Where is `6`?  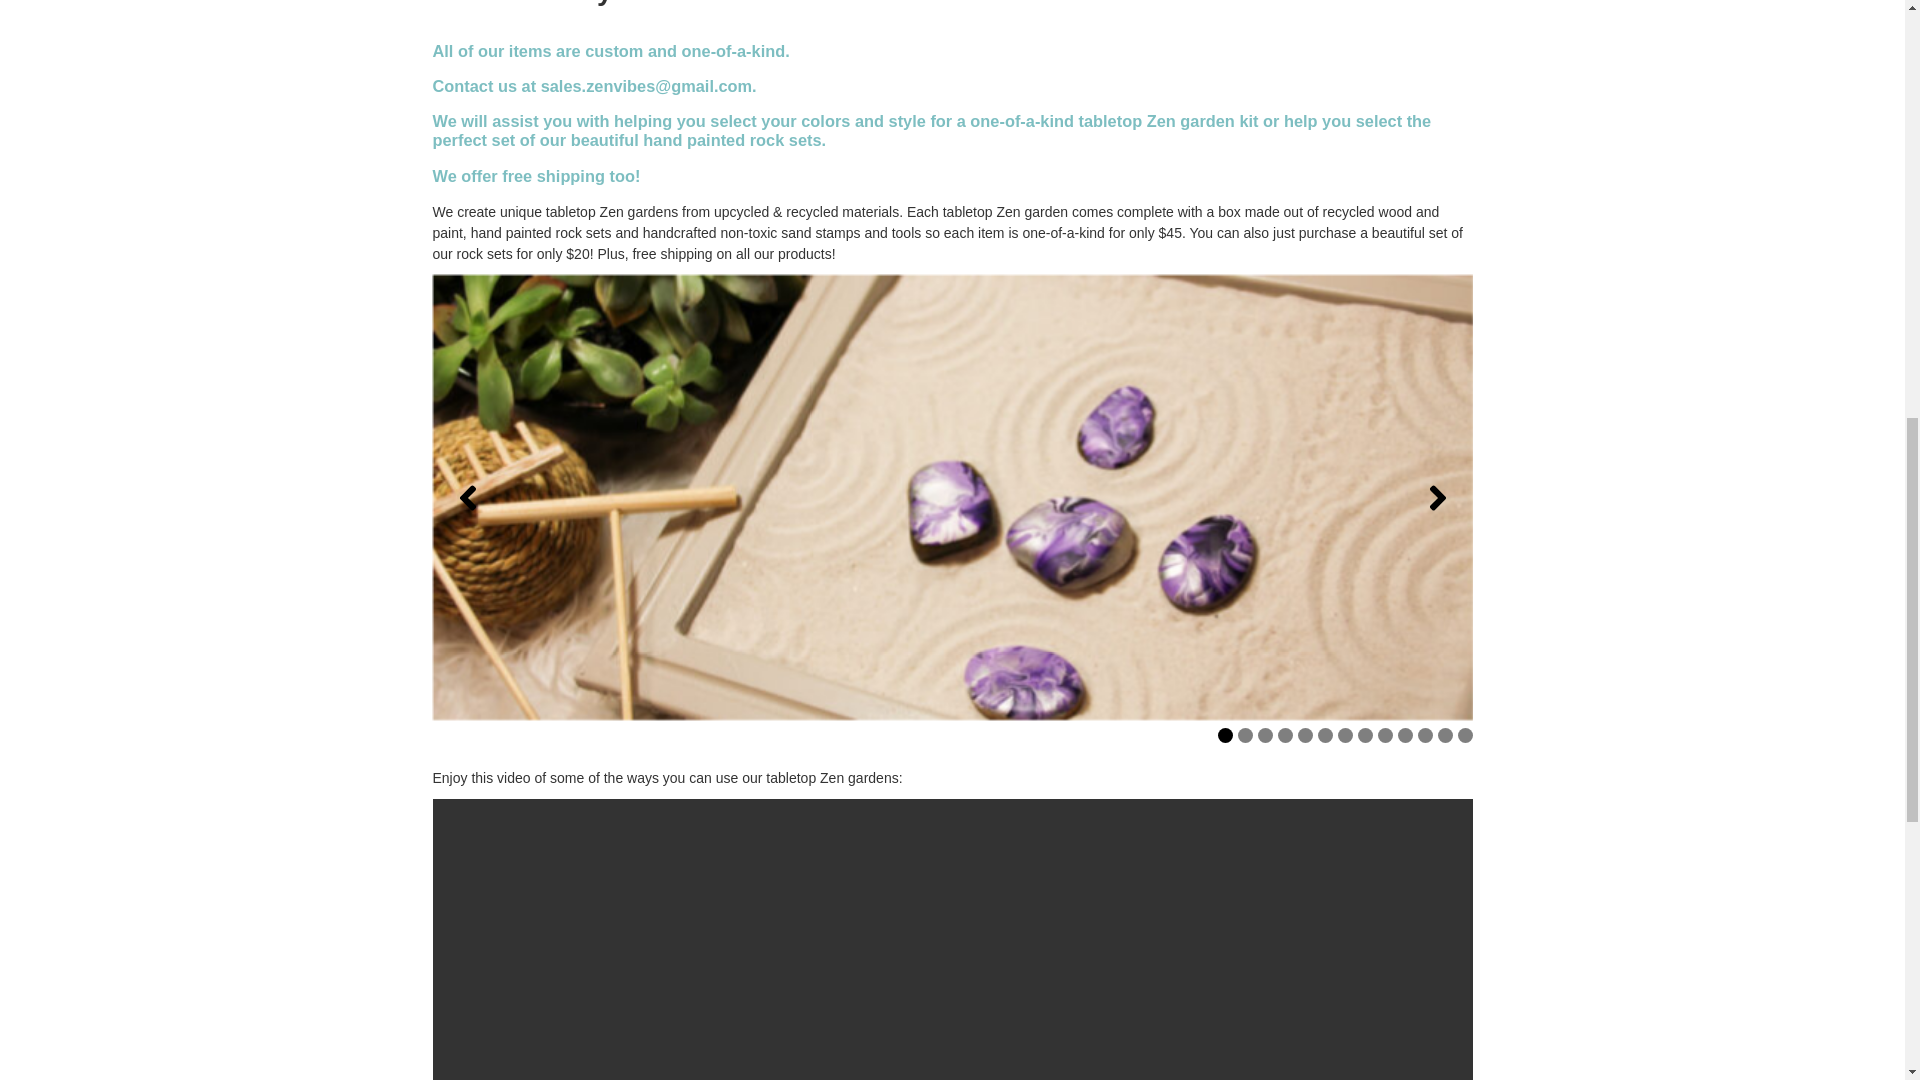 6 is located at coordinates (1324, 735).